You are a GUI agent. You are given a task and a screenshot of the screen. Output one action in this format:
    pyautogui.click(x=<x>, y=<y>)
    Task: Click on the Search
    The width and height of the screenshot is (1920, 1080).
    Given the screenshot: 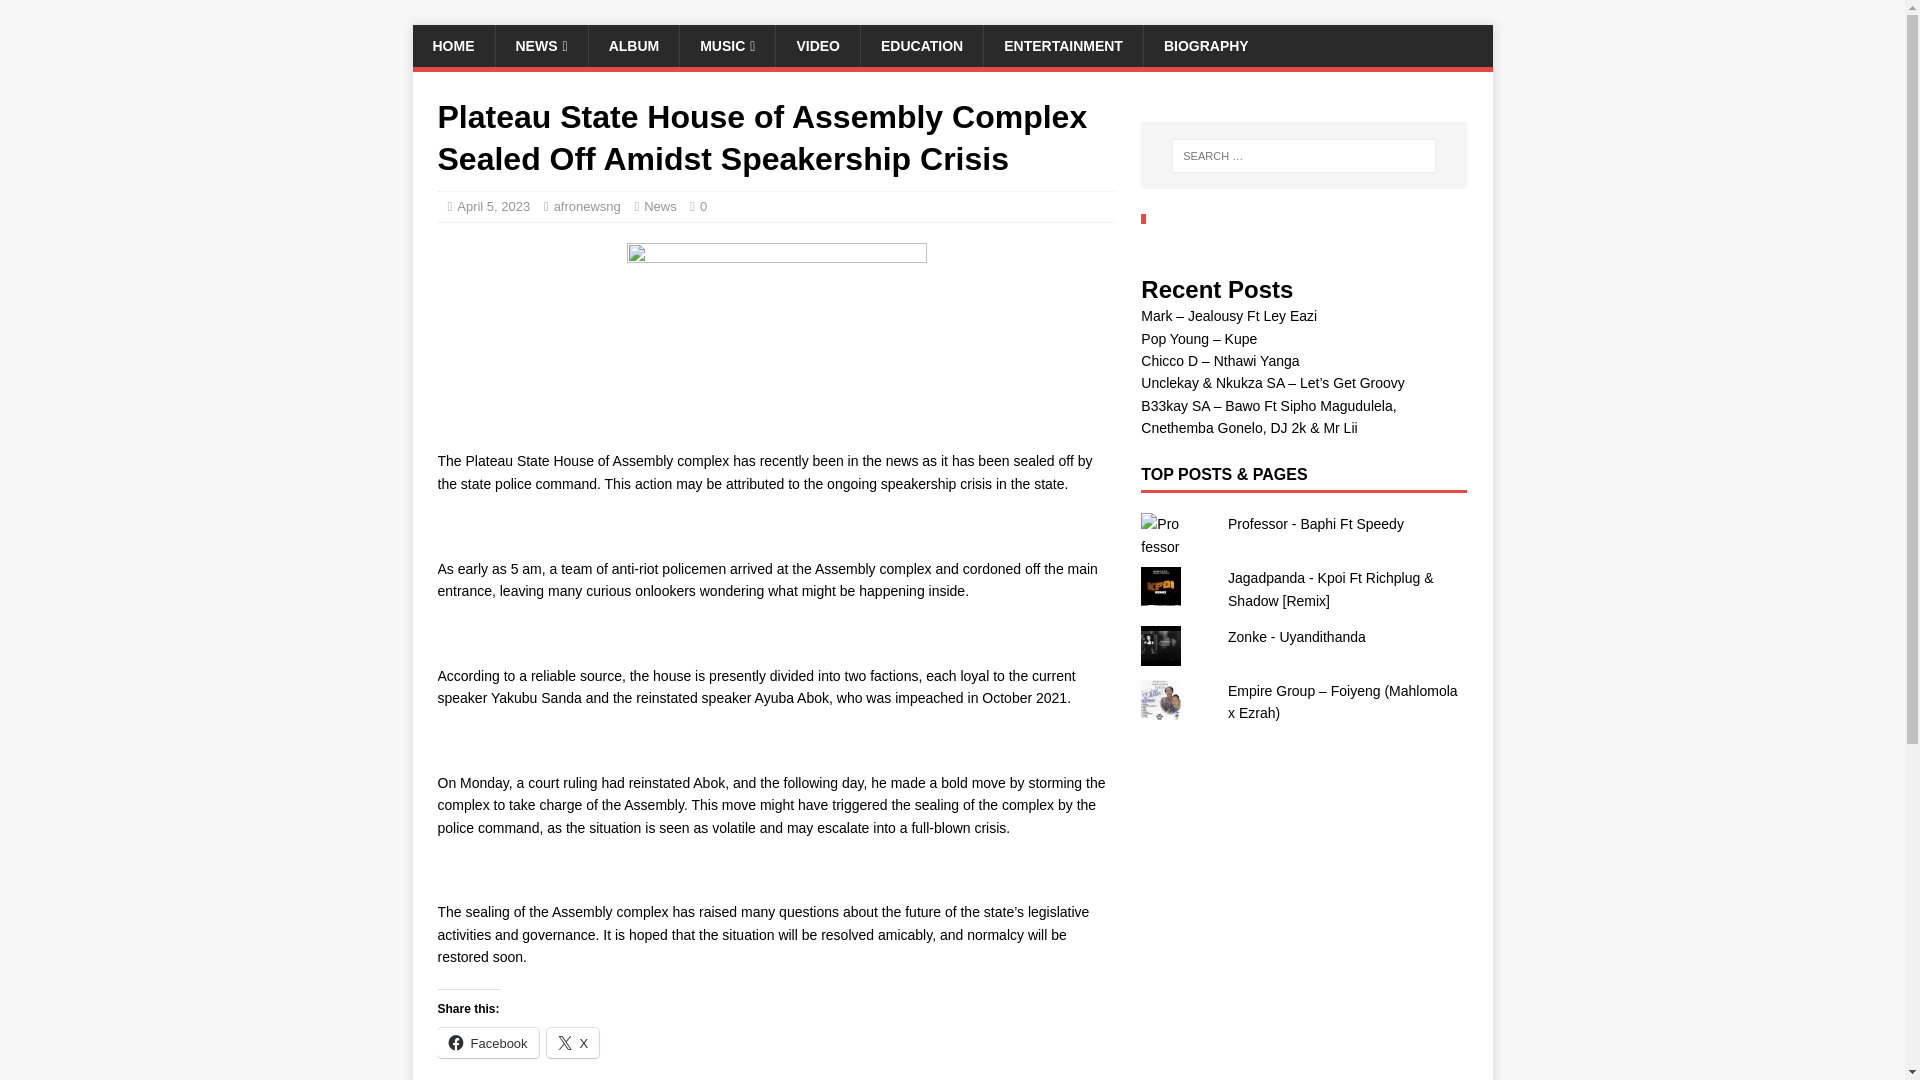 What is the action you would take?
    pyautogui.click(x=74, y=16)
    